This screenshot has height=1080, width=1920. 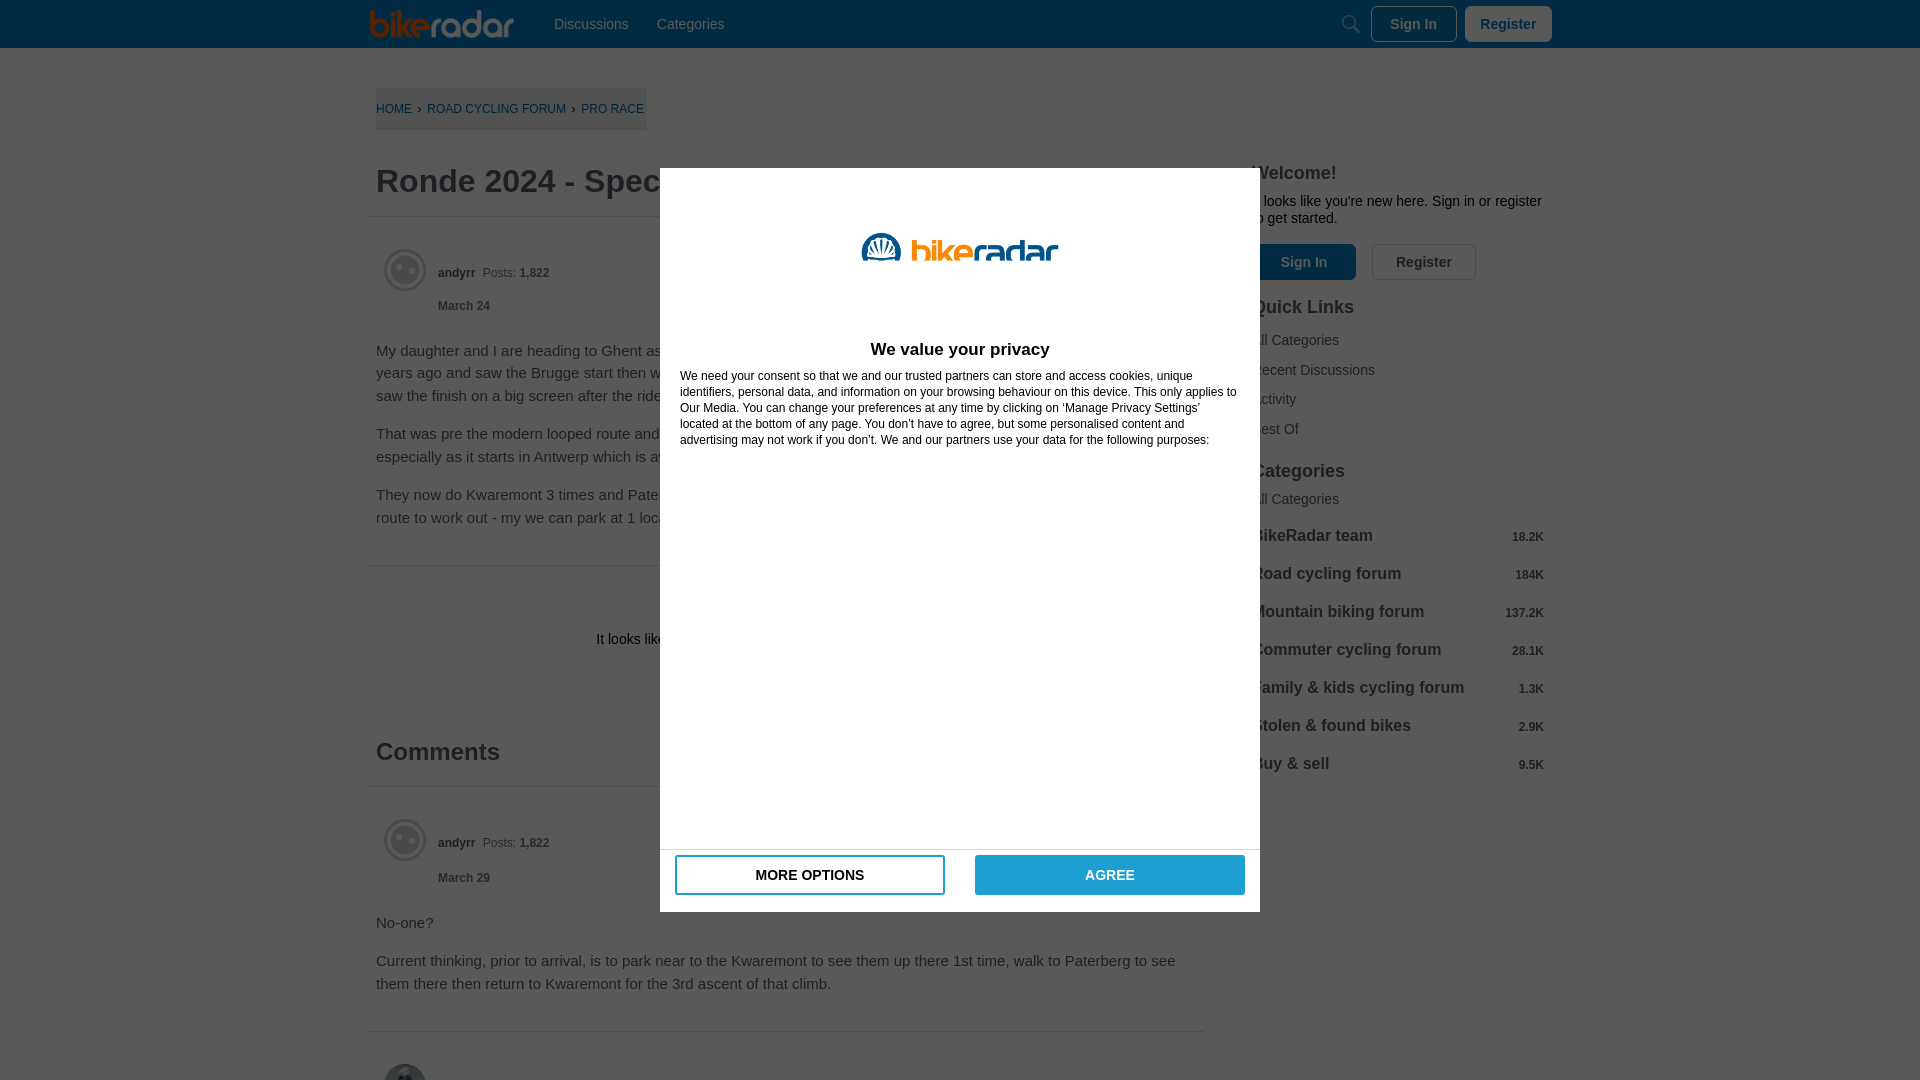 I want to click on Search, so click(x=1350, y=24).